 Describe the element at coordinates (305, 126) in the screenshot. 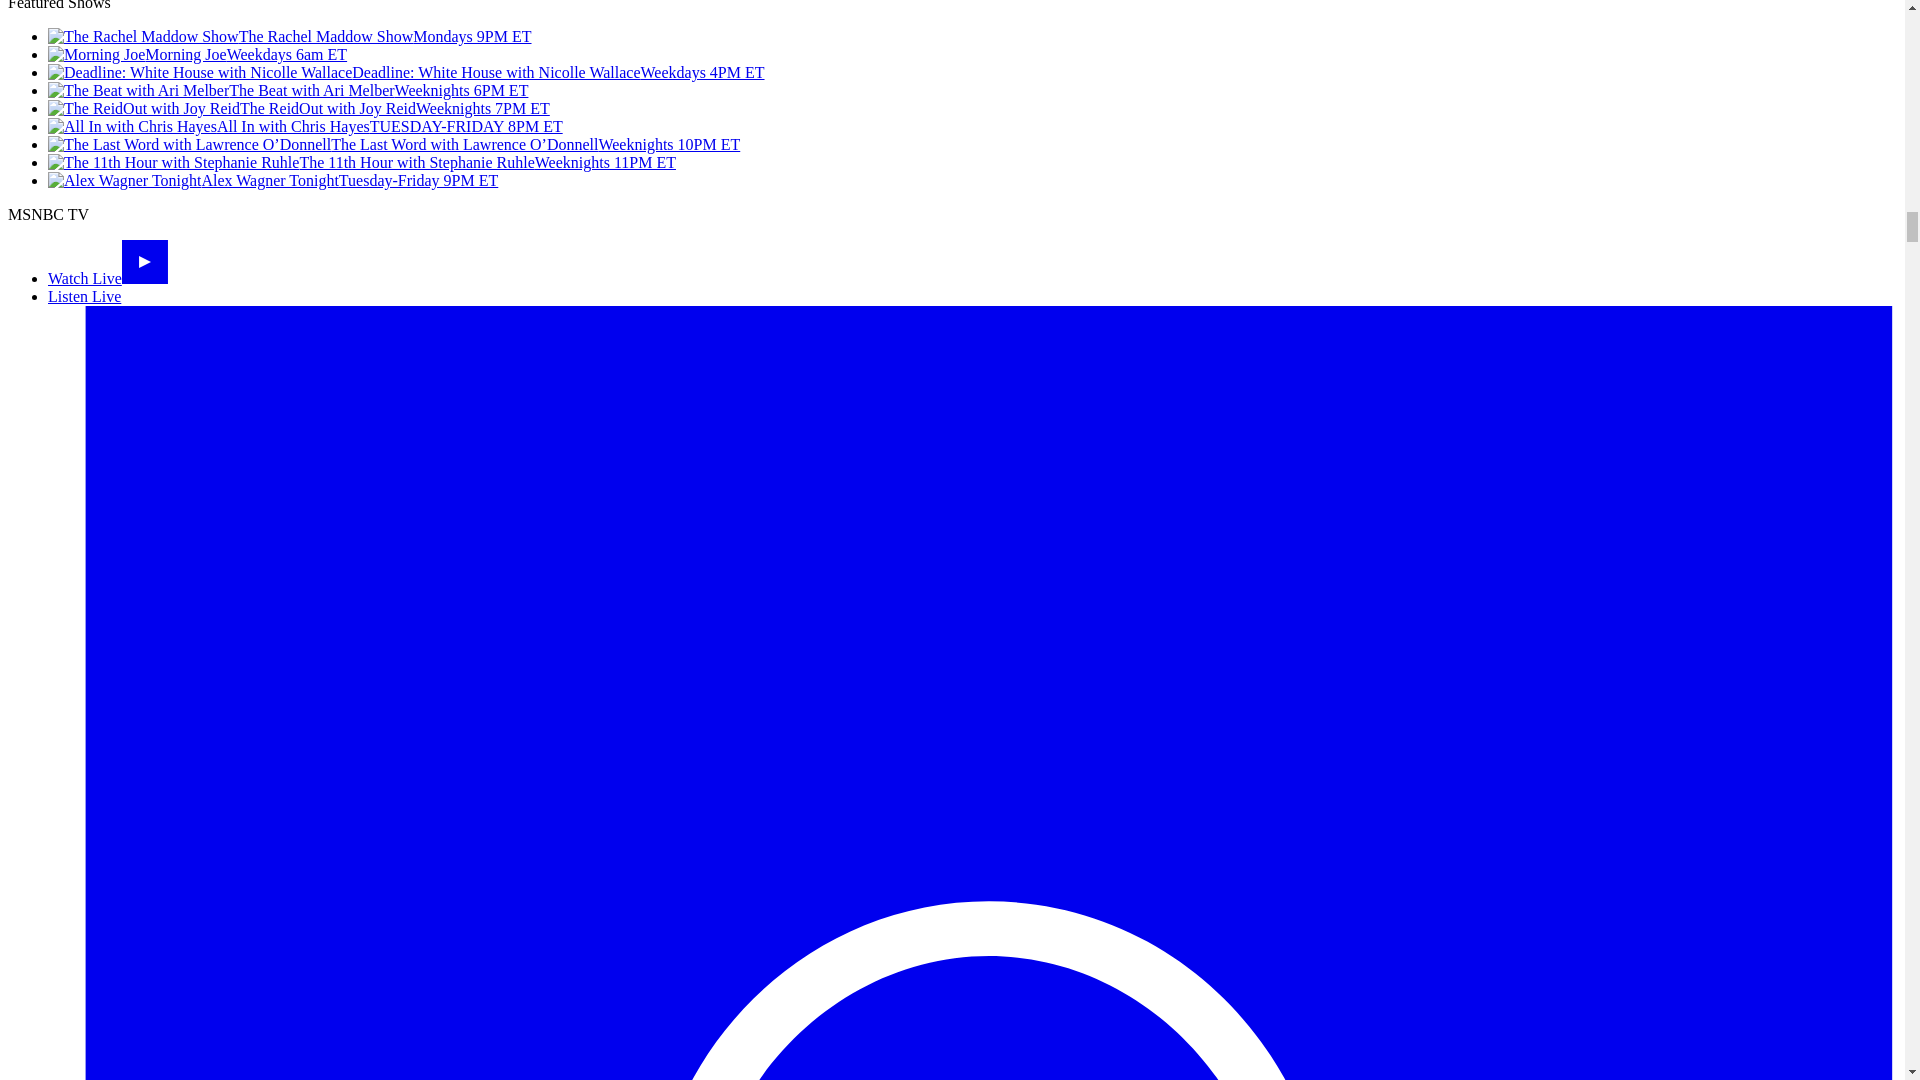

I see `All In with Chris HayesTUESDAY-FRIDAY 8PM ET` at that location.